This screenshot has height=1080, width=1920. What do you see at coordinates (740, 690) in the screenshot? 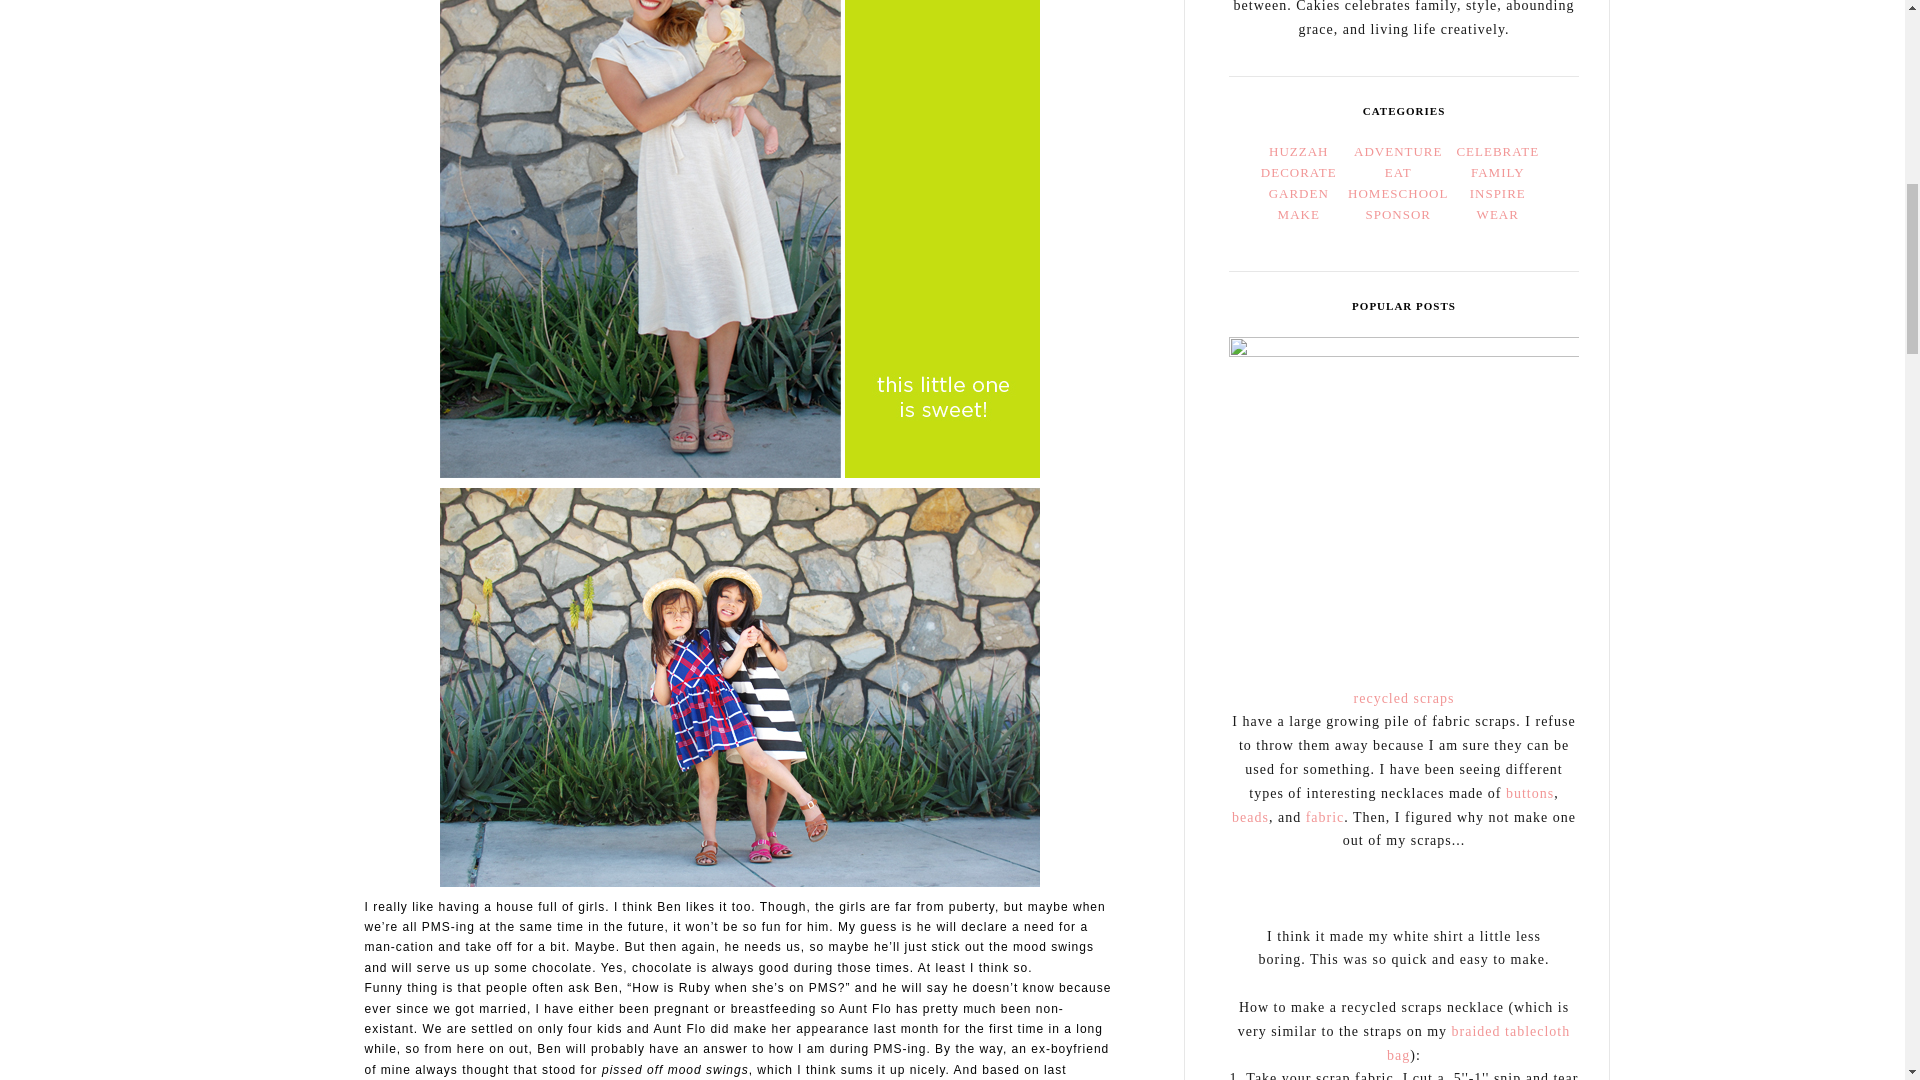
I see `the girls by rubyellen, on Flickr` at bounding box center [740, 690].